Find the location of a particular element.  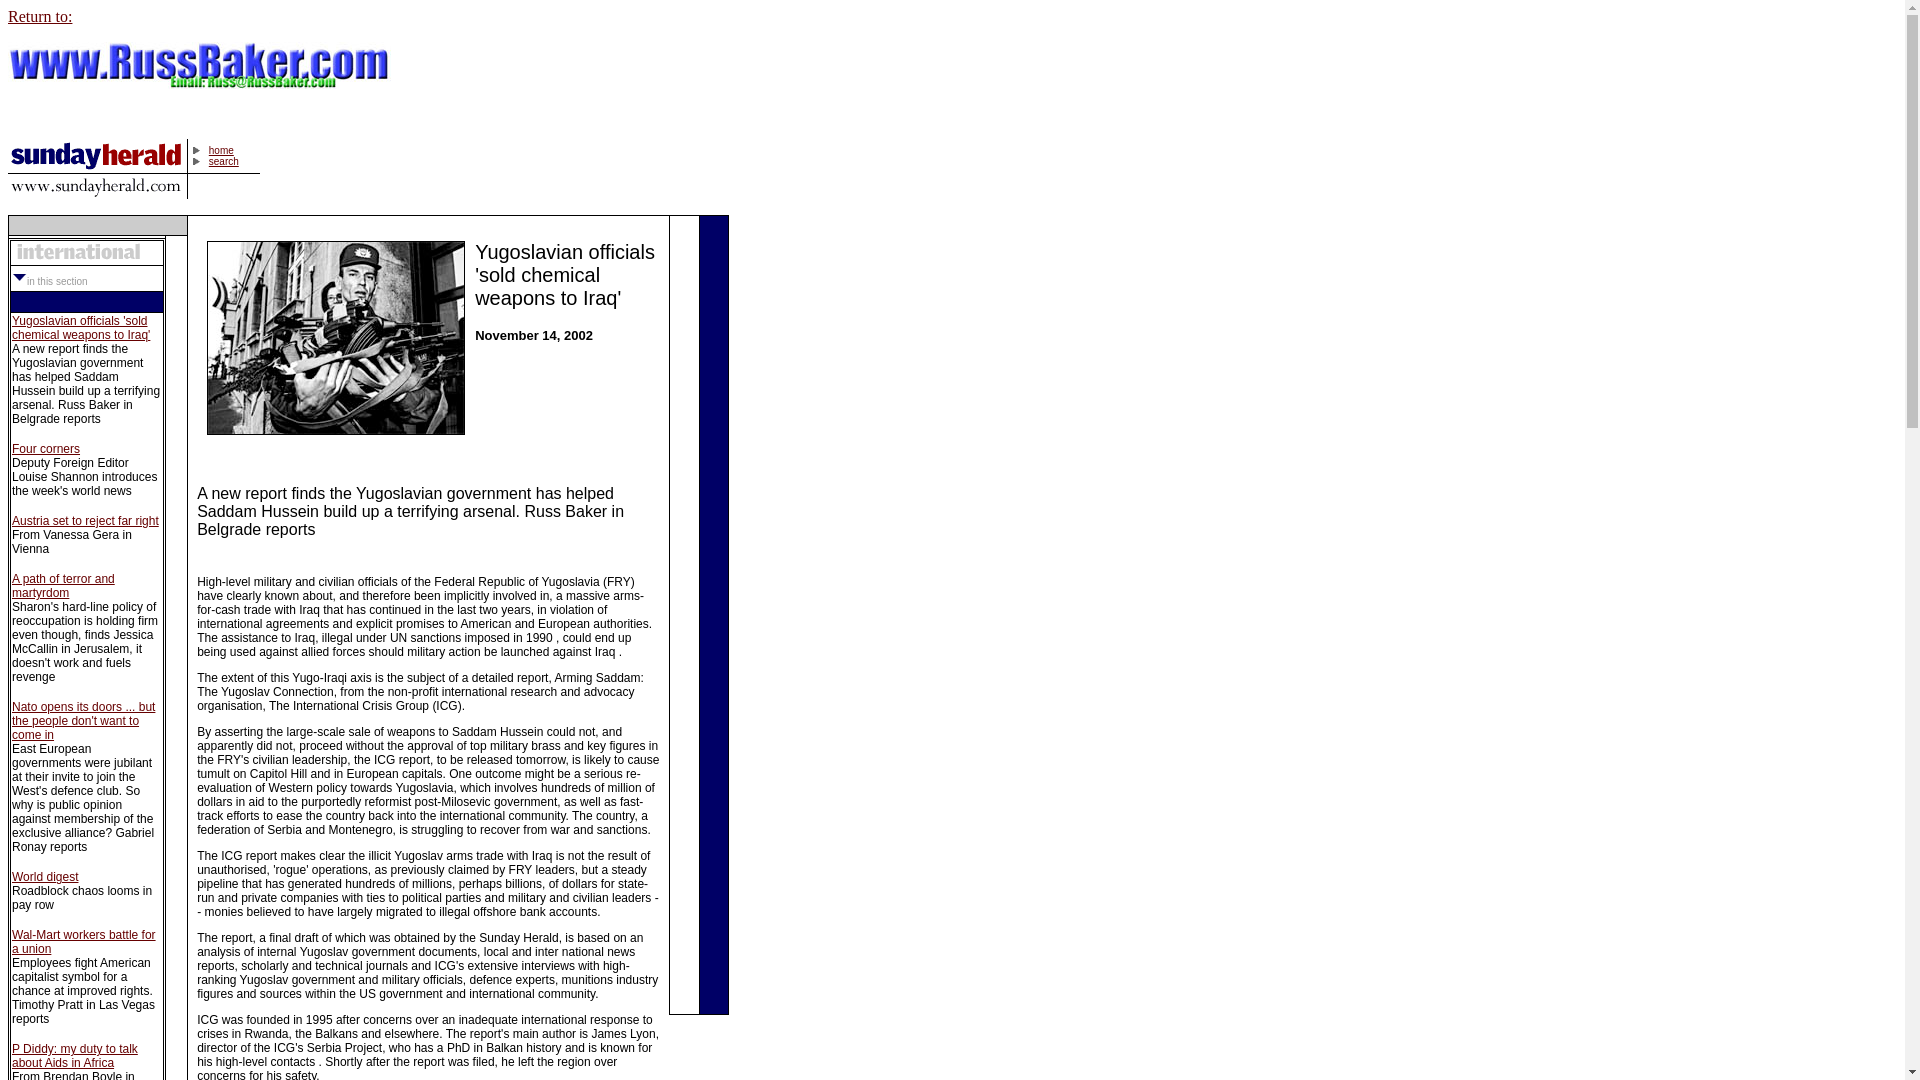

search is located at coordinates (224, 161).